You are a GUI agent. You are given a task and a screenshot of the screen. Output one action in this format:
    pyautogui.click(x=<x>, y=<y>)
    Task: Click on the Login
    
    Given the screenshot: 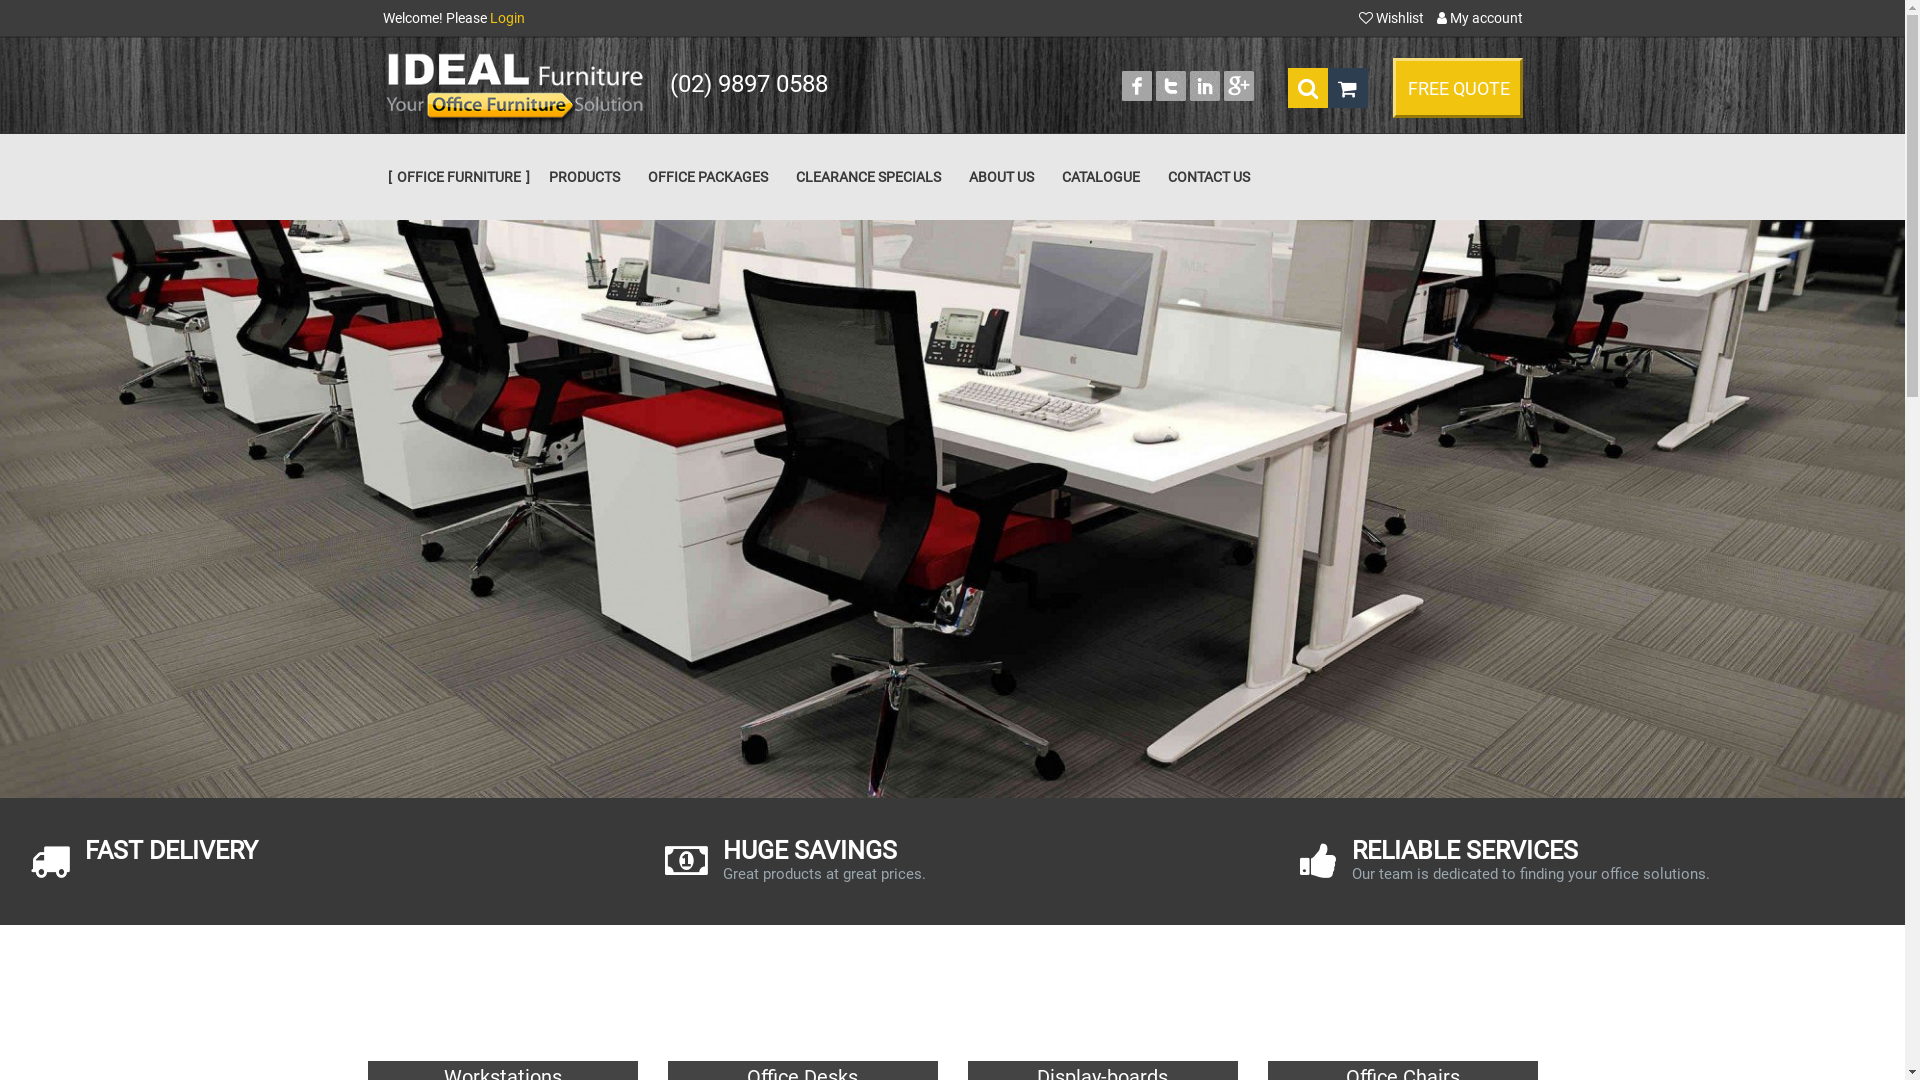 What is the action you would take?
    pyautogui.click(x=507, y=18)
    